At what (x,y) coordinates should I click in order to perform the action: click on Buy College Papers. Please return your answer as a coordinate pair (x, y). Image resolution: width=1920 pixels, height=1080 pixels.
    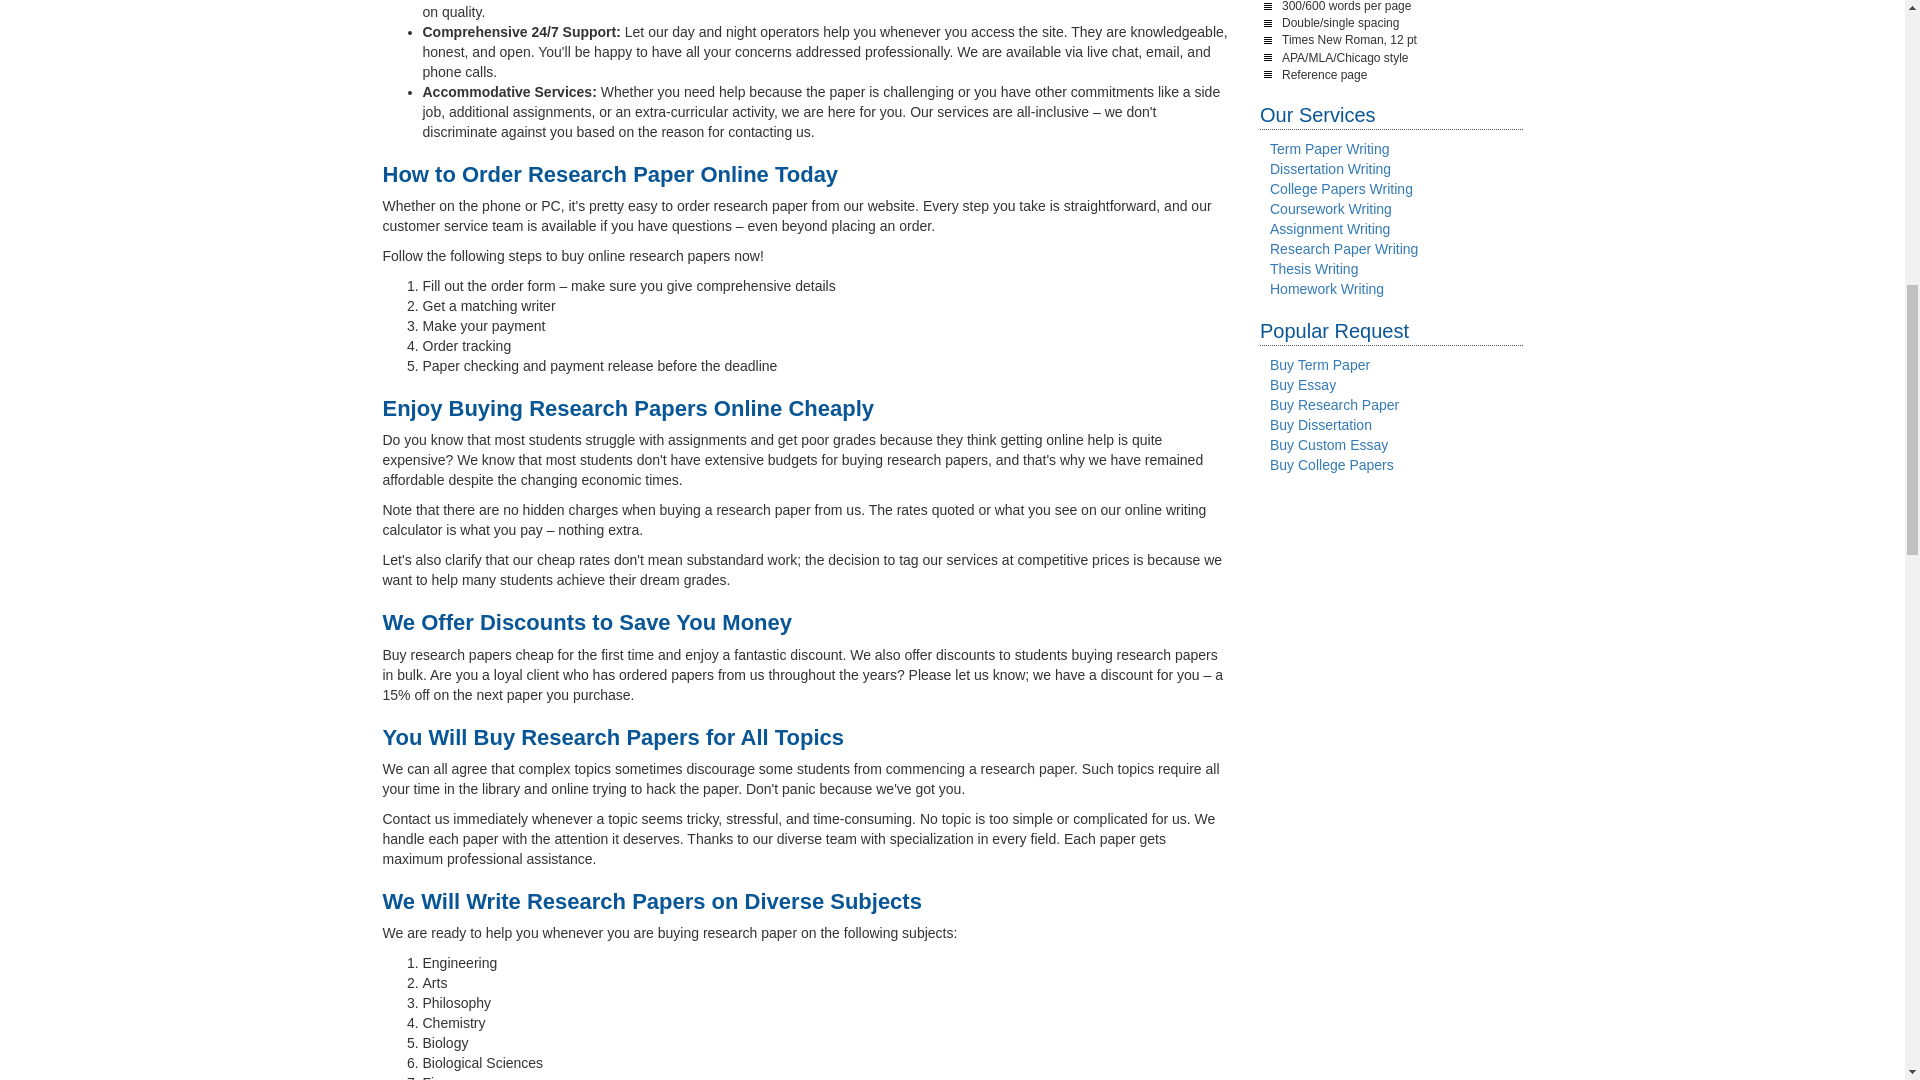
    Looking at the image, I should click on (1331, 464).